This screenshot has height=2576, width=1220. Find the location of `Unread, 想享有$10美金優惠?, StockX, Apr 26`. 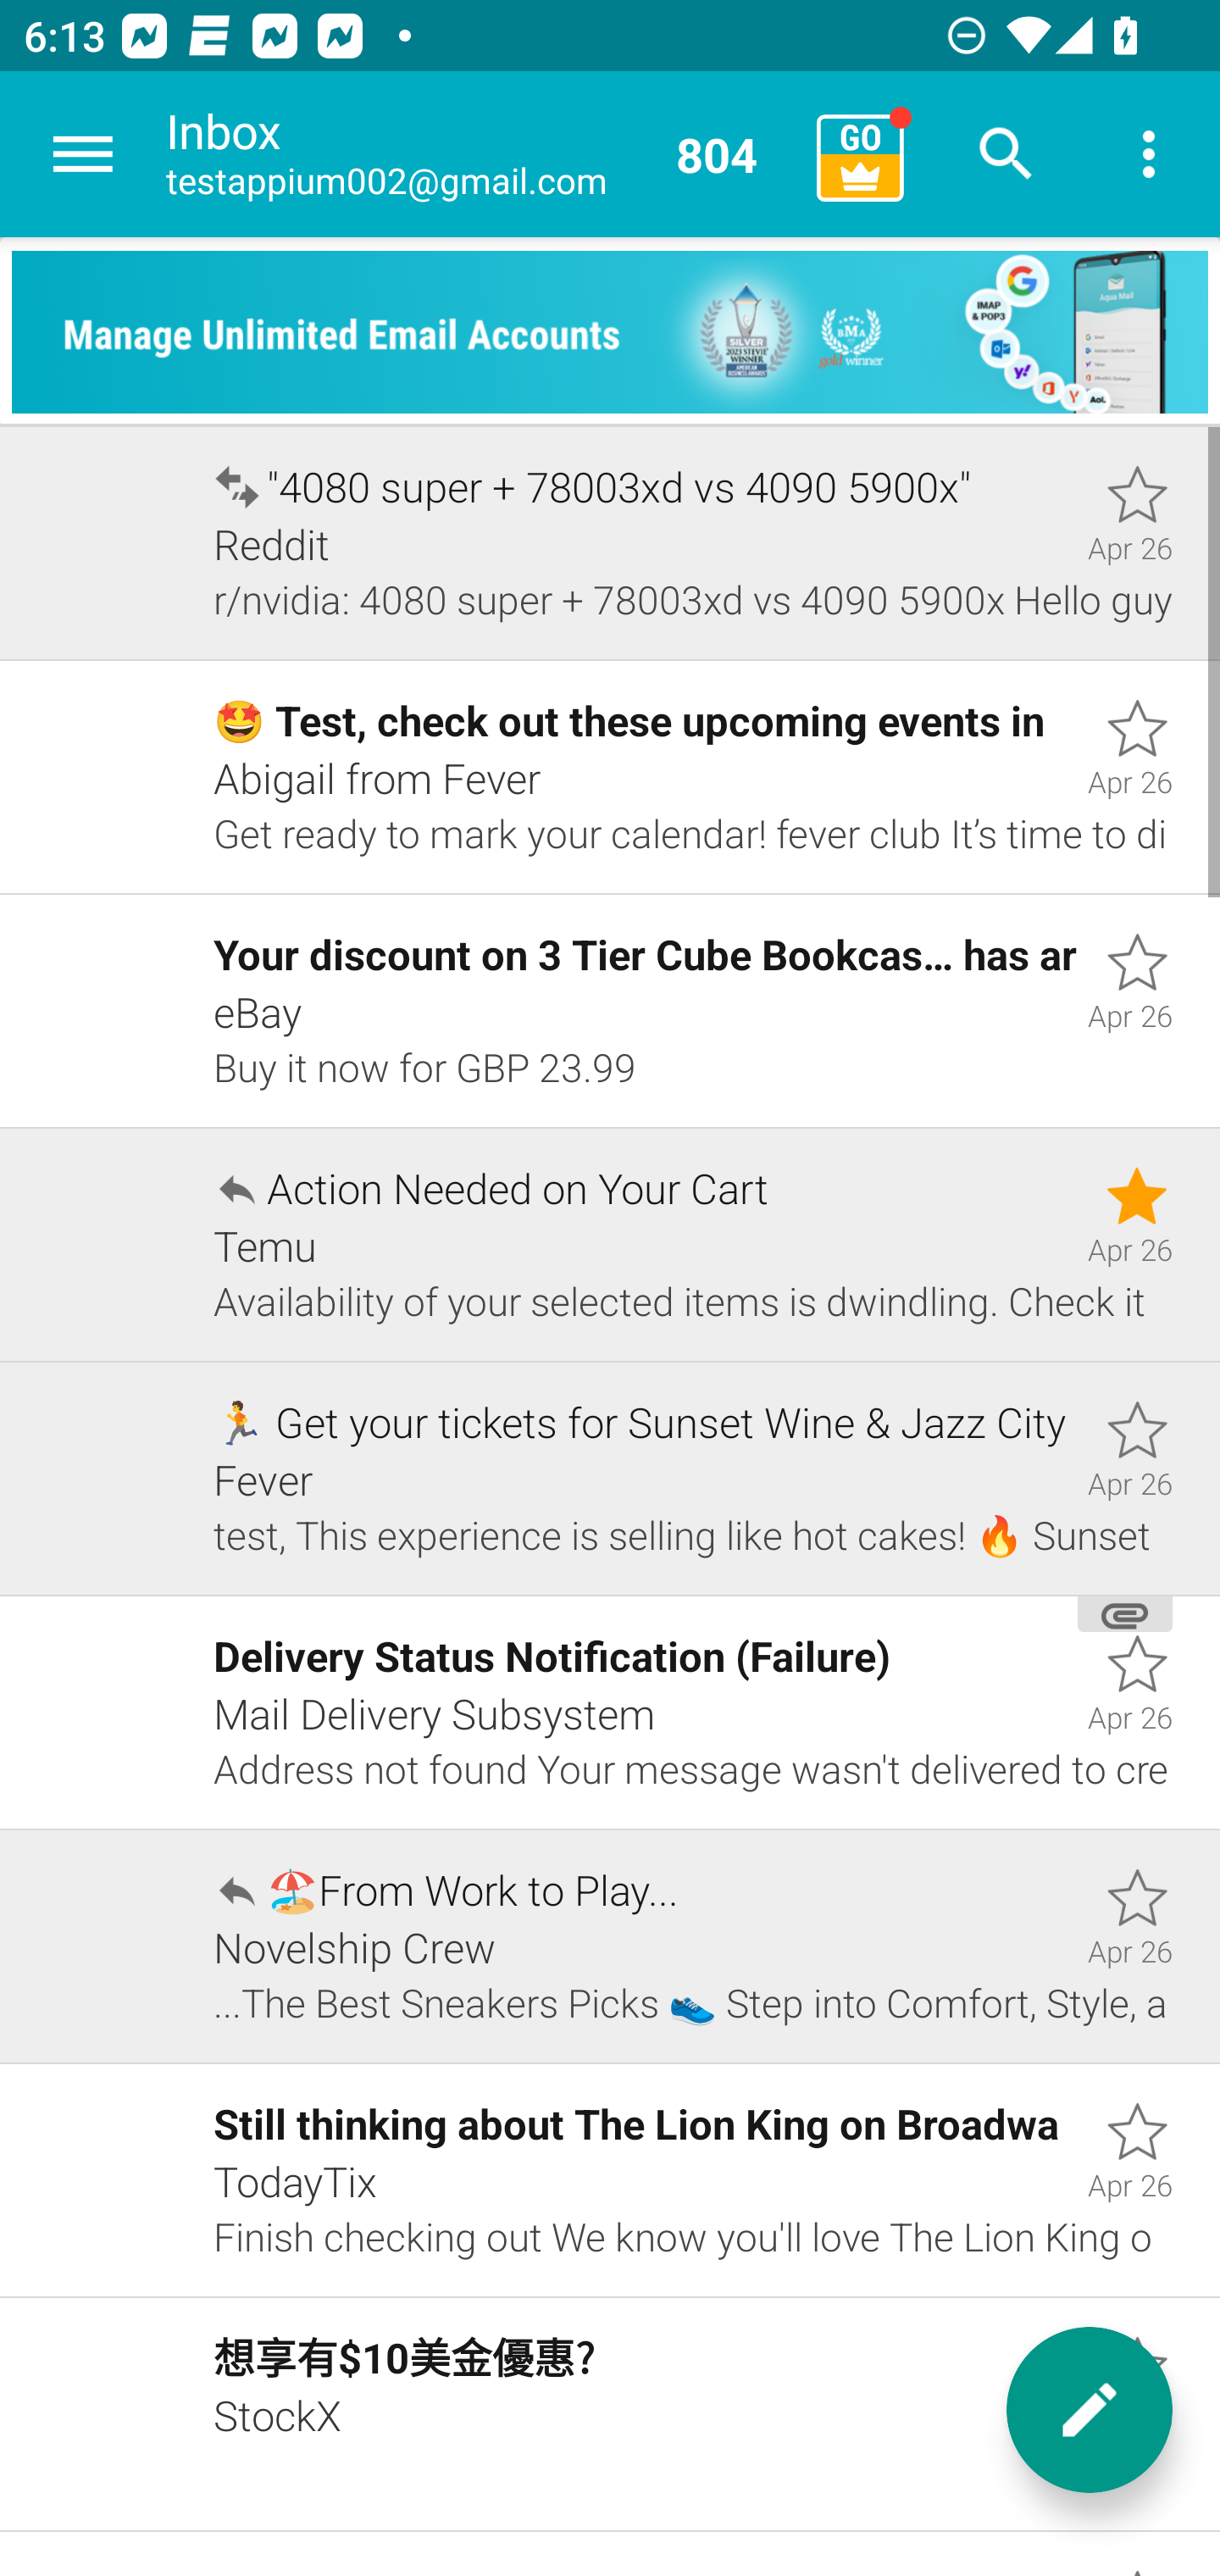

Unread, 想享有$10美金優惠?, StockX, Apr 26 is located at coordinates (610, 2415).